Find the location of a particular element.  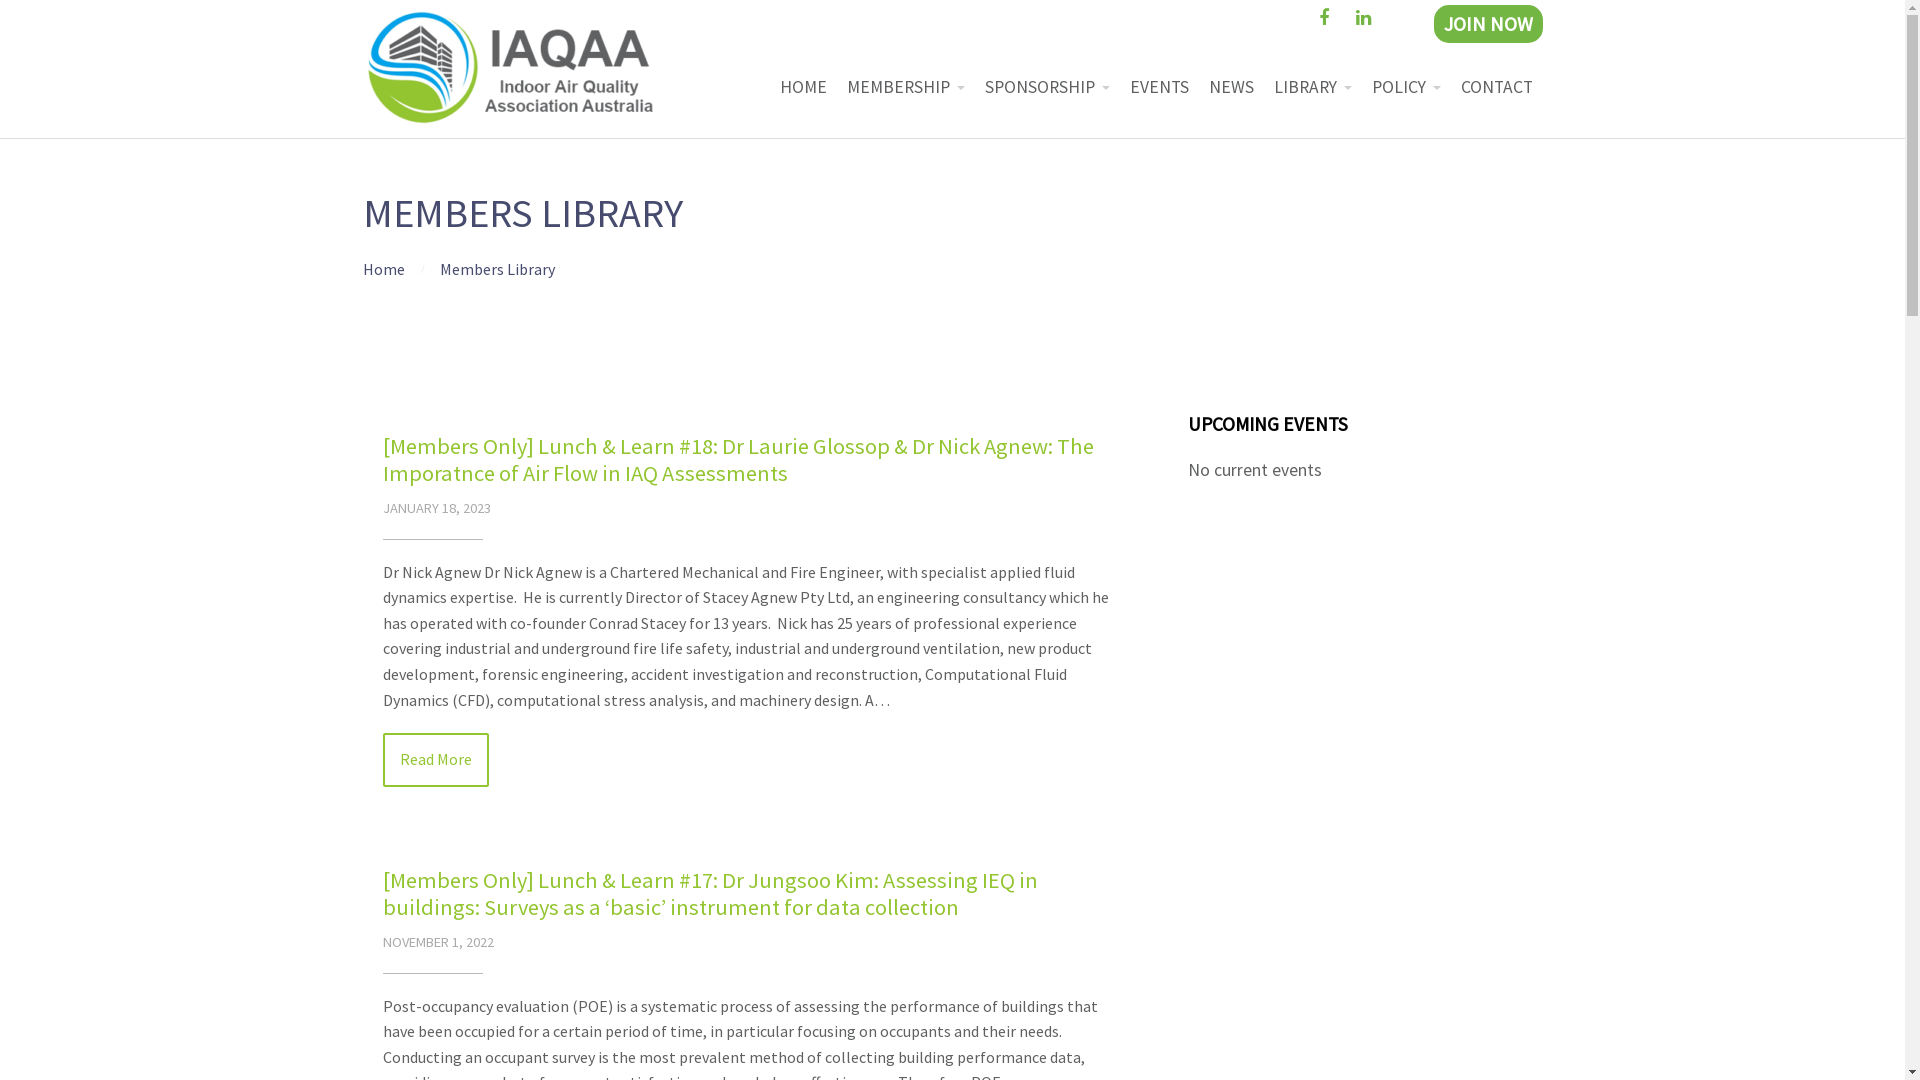

HOME is located at coordinates (804, 87).